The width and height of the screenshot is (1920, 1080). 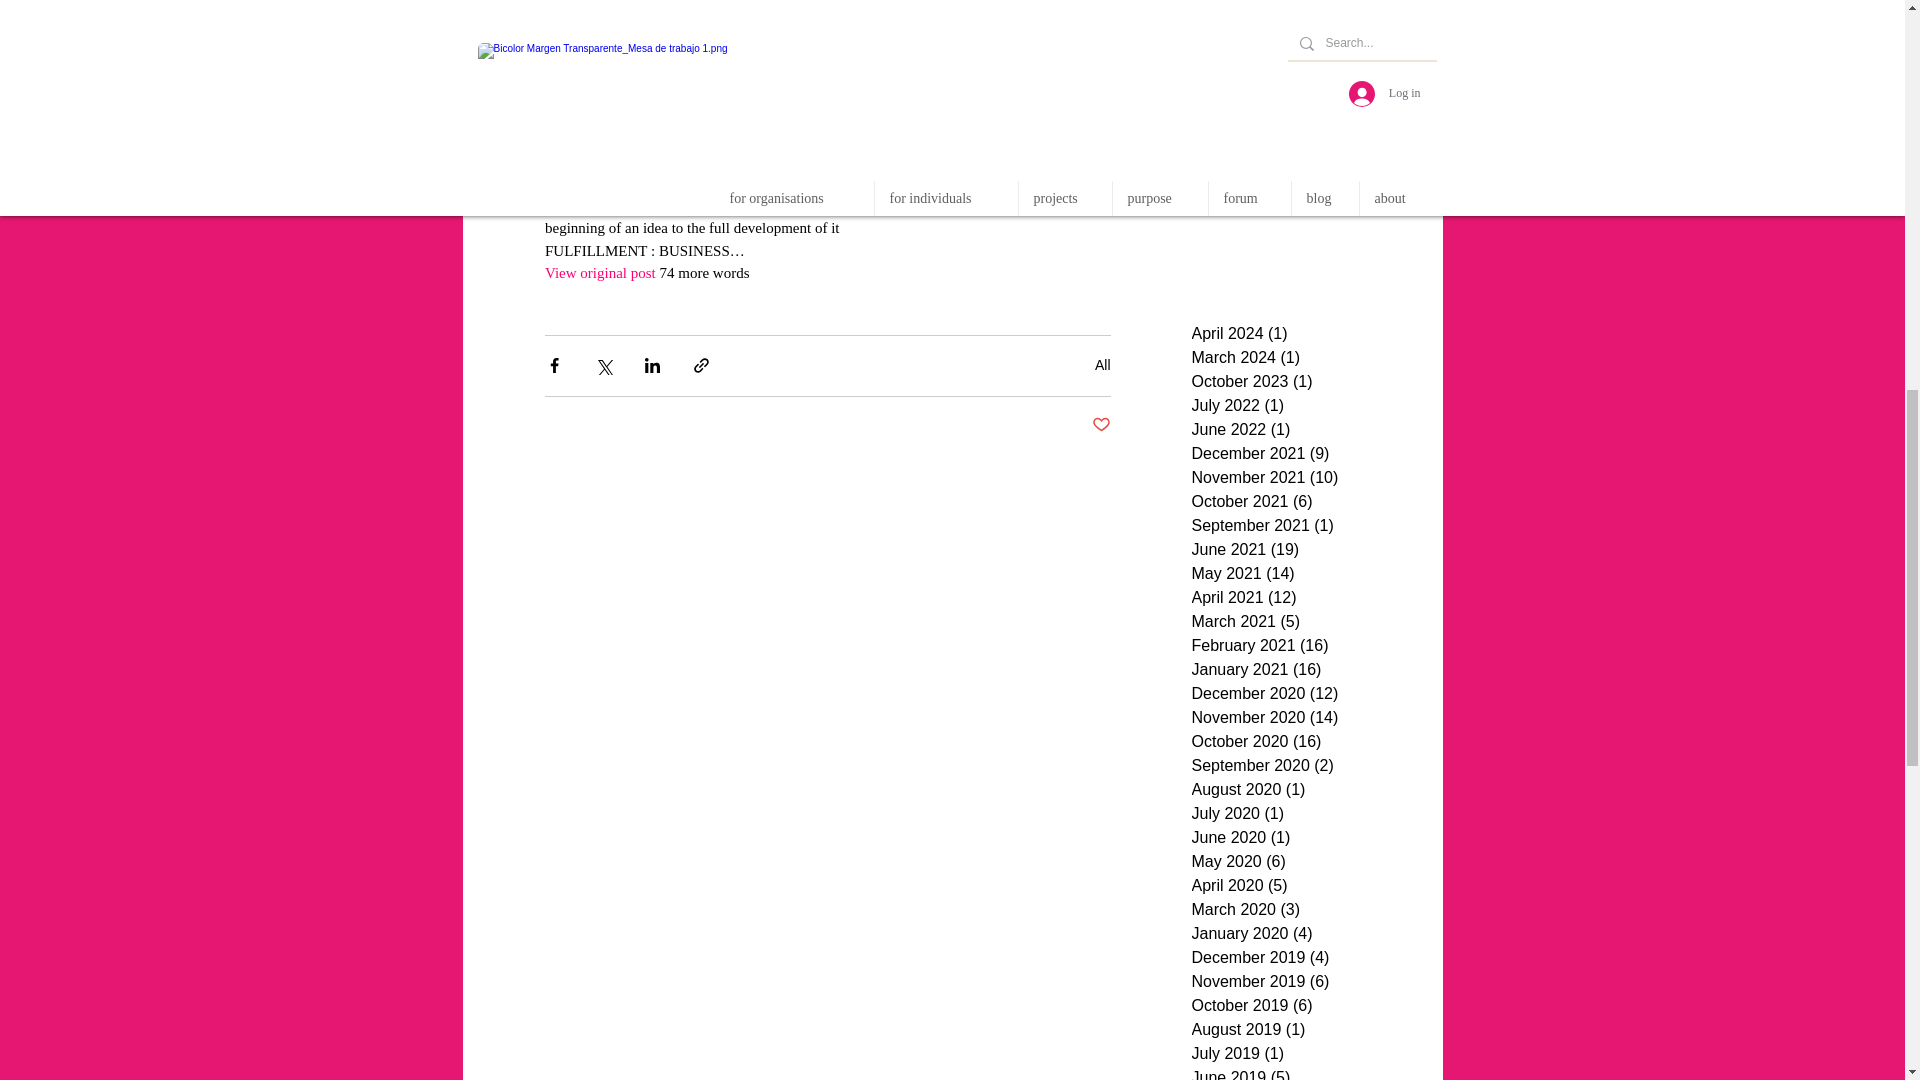 What do you see at coordinates (1102, 424) in the screenshot?
I see `Post not marked as liked` at bounding box center [1102, 424].